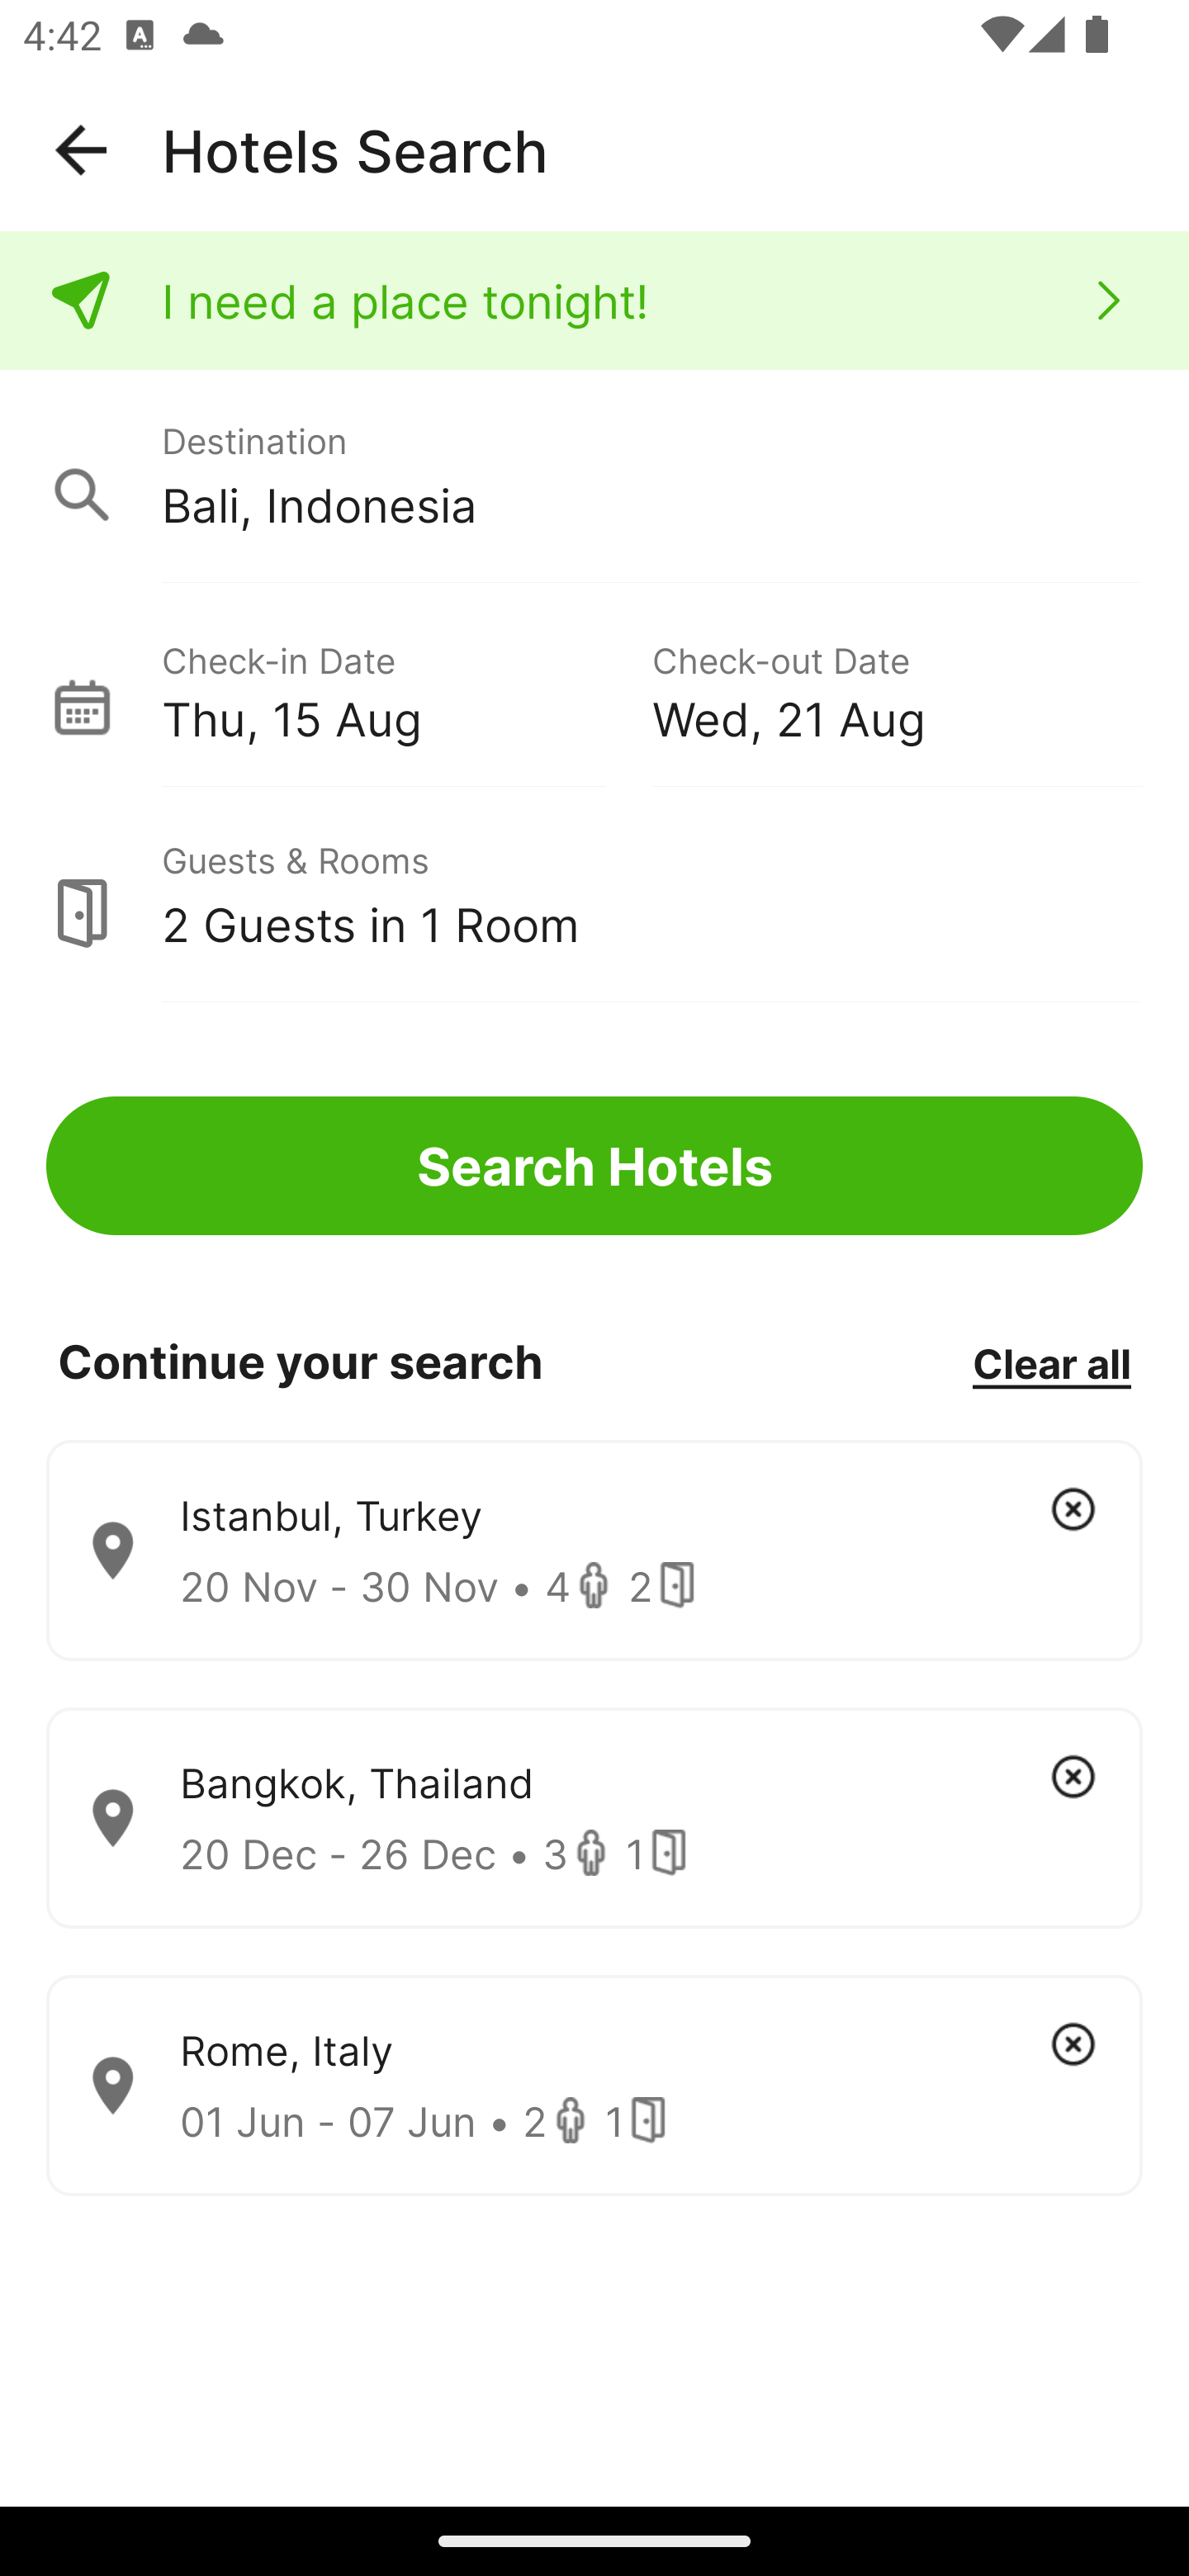  Describe the element at coordinates (594, 1166) in the screenshot. I see `Search Hotels` at that location.